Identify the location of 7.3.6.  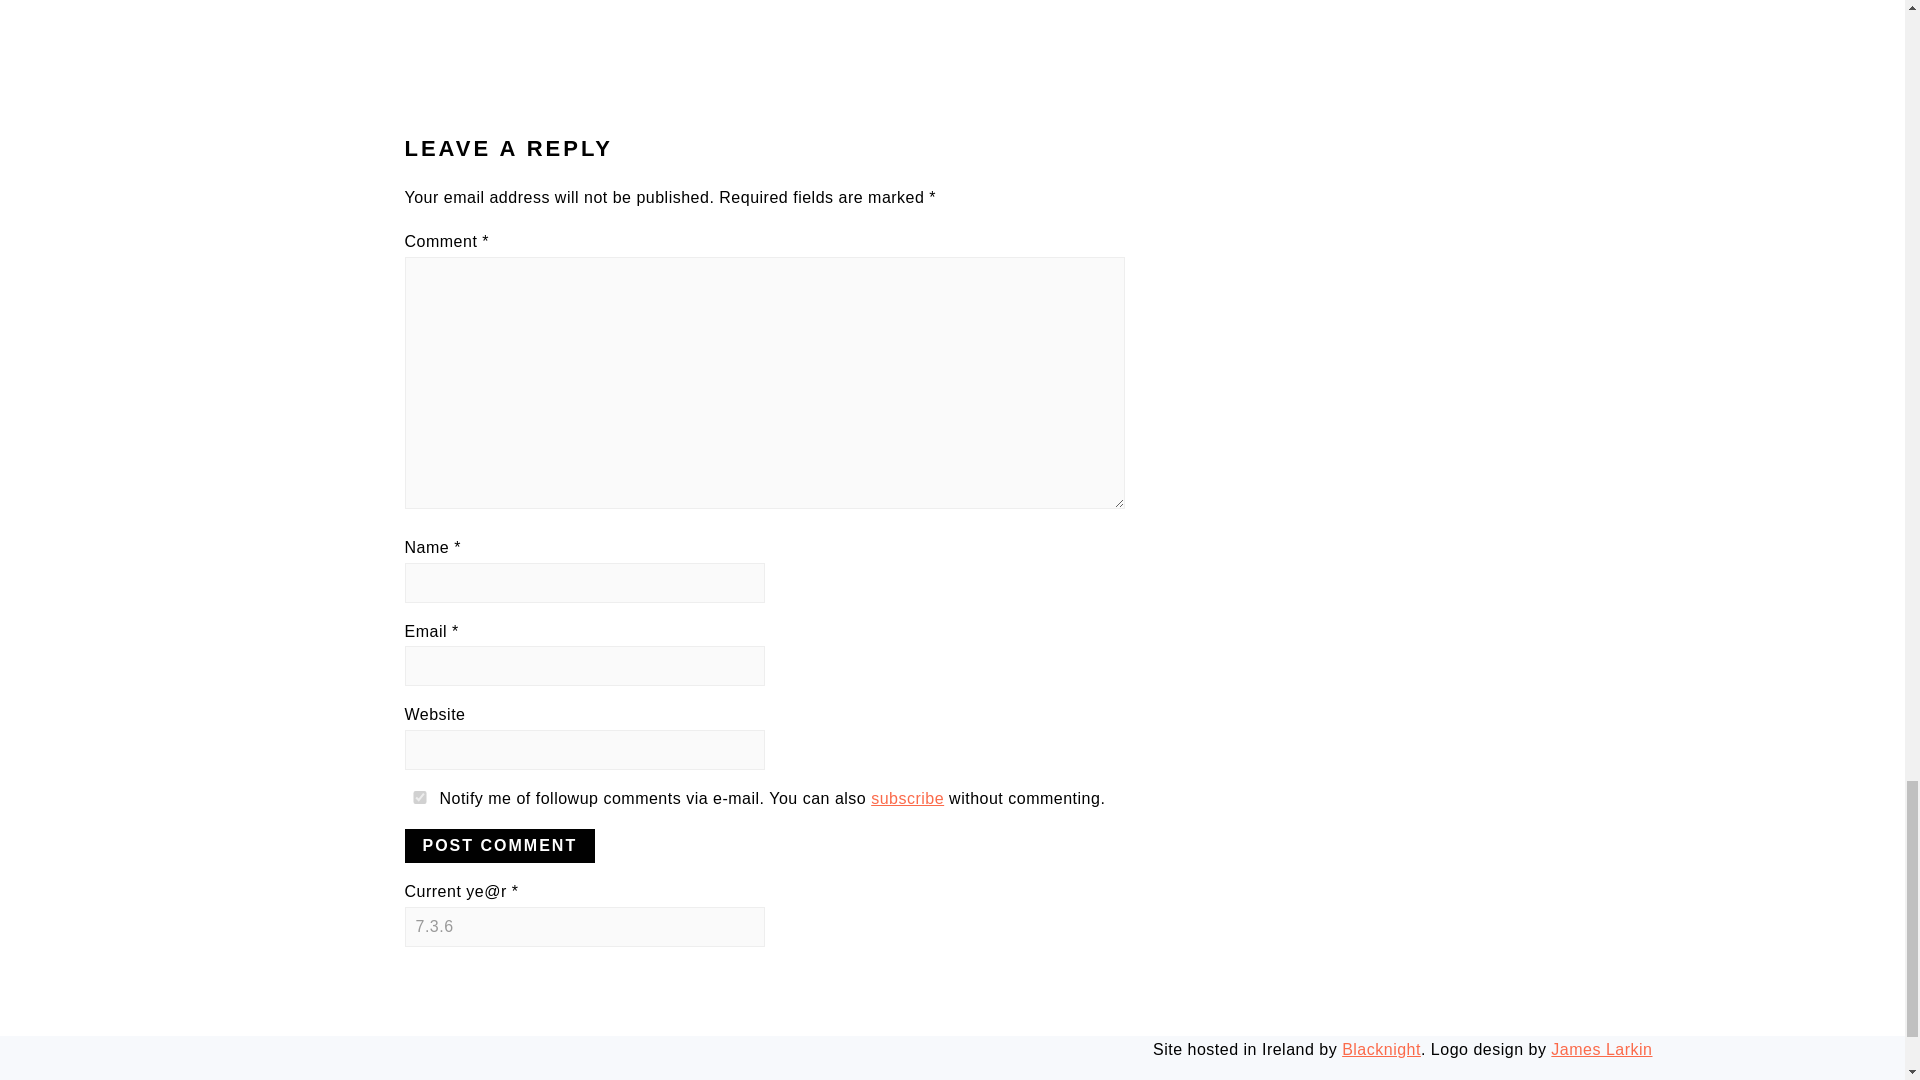
(584, 927).